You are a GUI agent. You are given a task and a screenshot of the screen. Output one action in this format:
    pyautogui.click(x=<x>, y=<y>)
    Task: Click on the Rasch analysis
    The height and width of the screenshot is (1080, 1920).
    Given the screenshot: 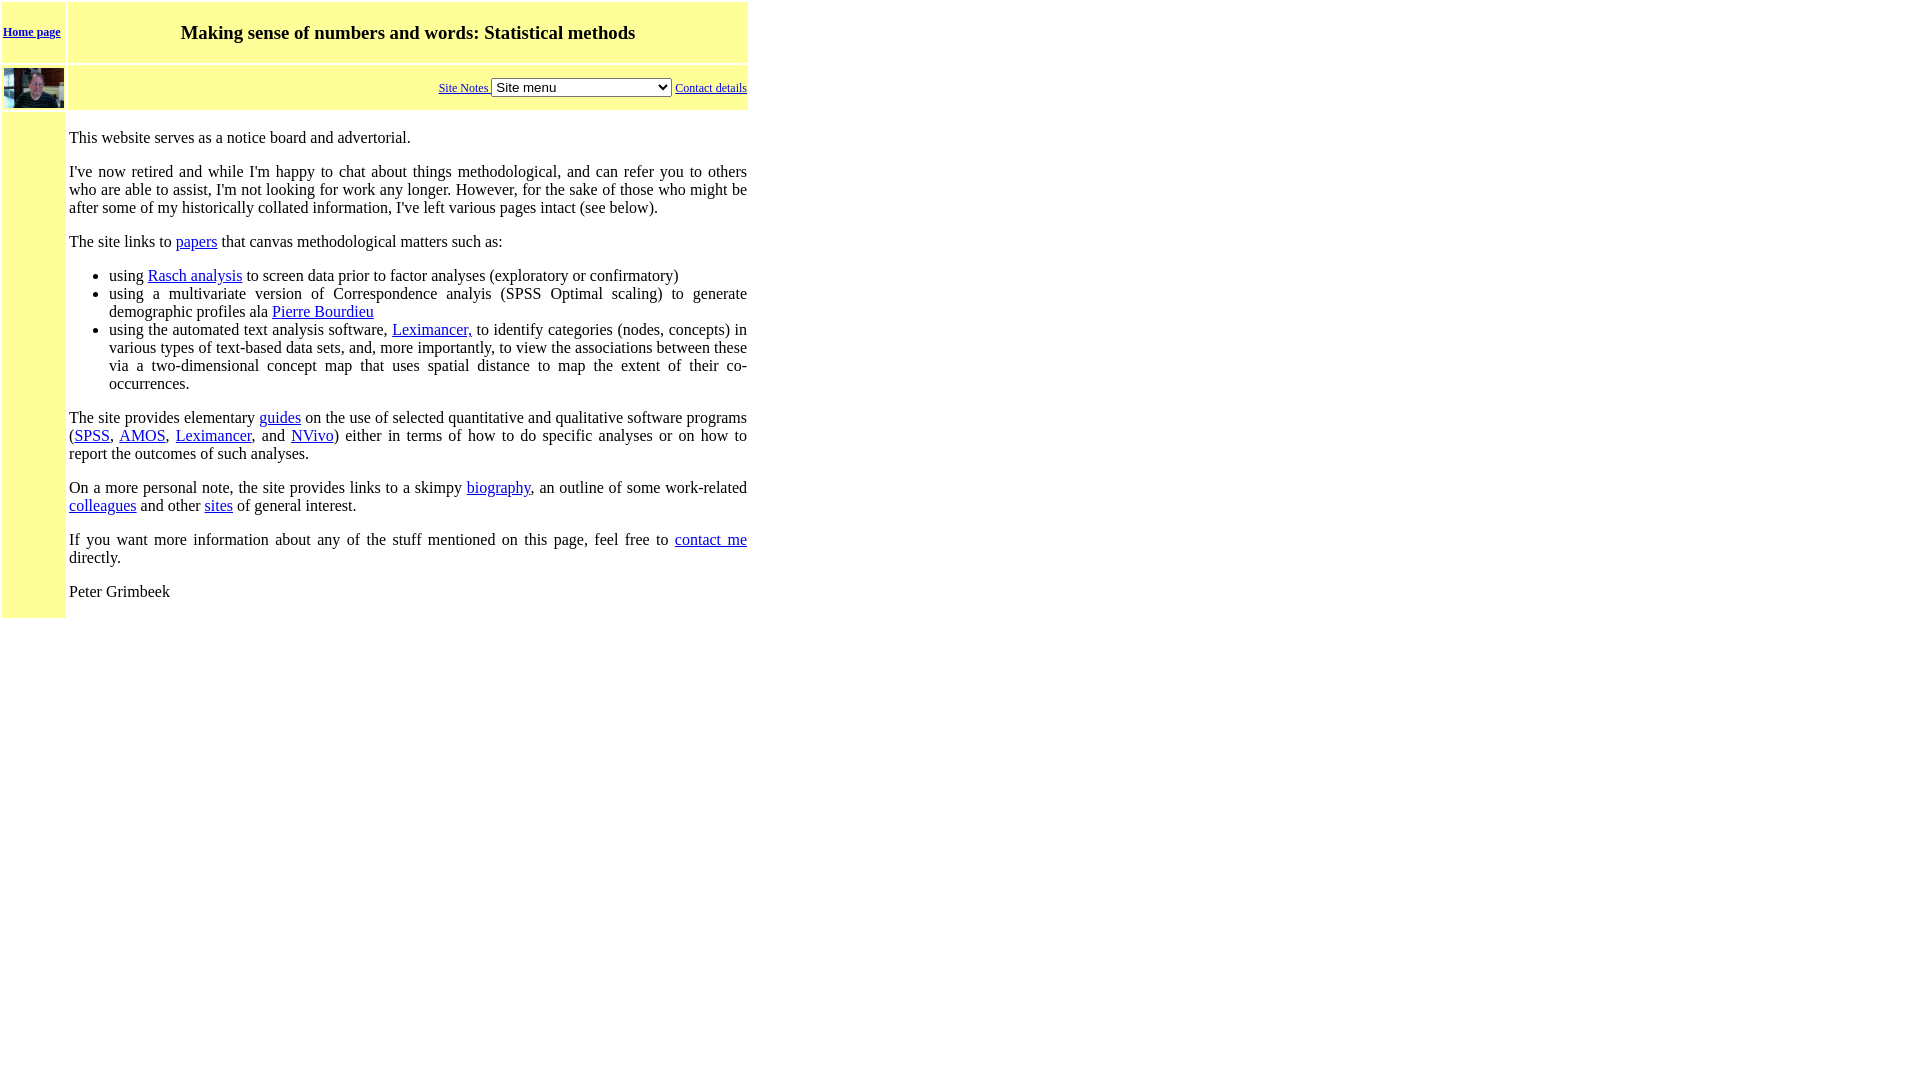 What is the action you would take?
    pyautogui.click(x=196, y=276)
    